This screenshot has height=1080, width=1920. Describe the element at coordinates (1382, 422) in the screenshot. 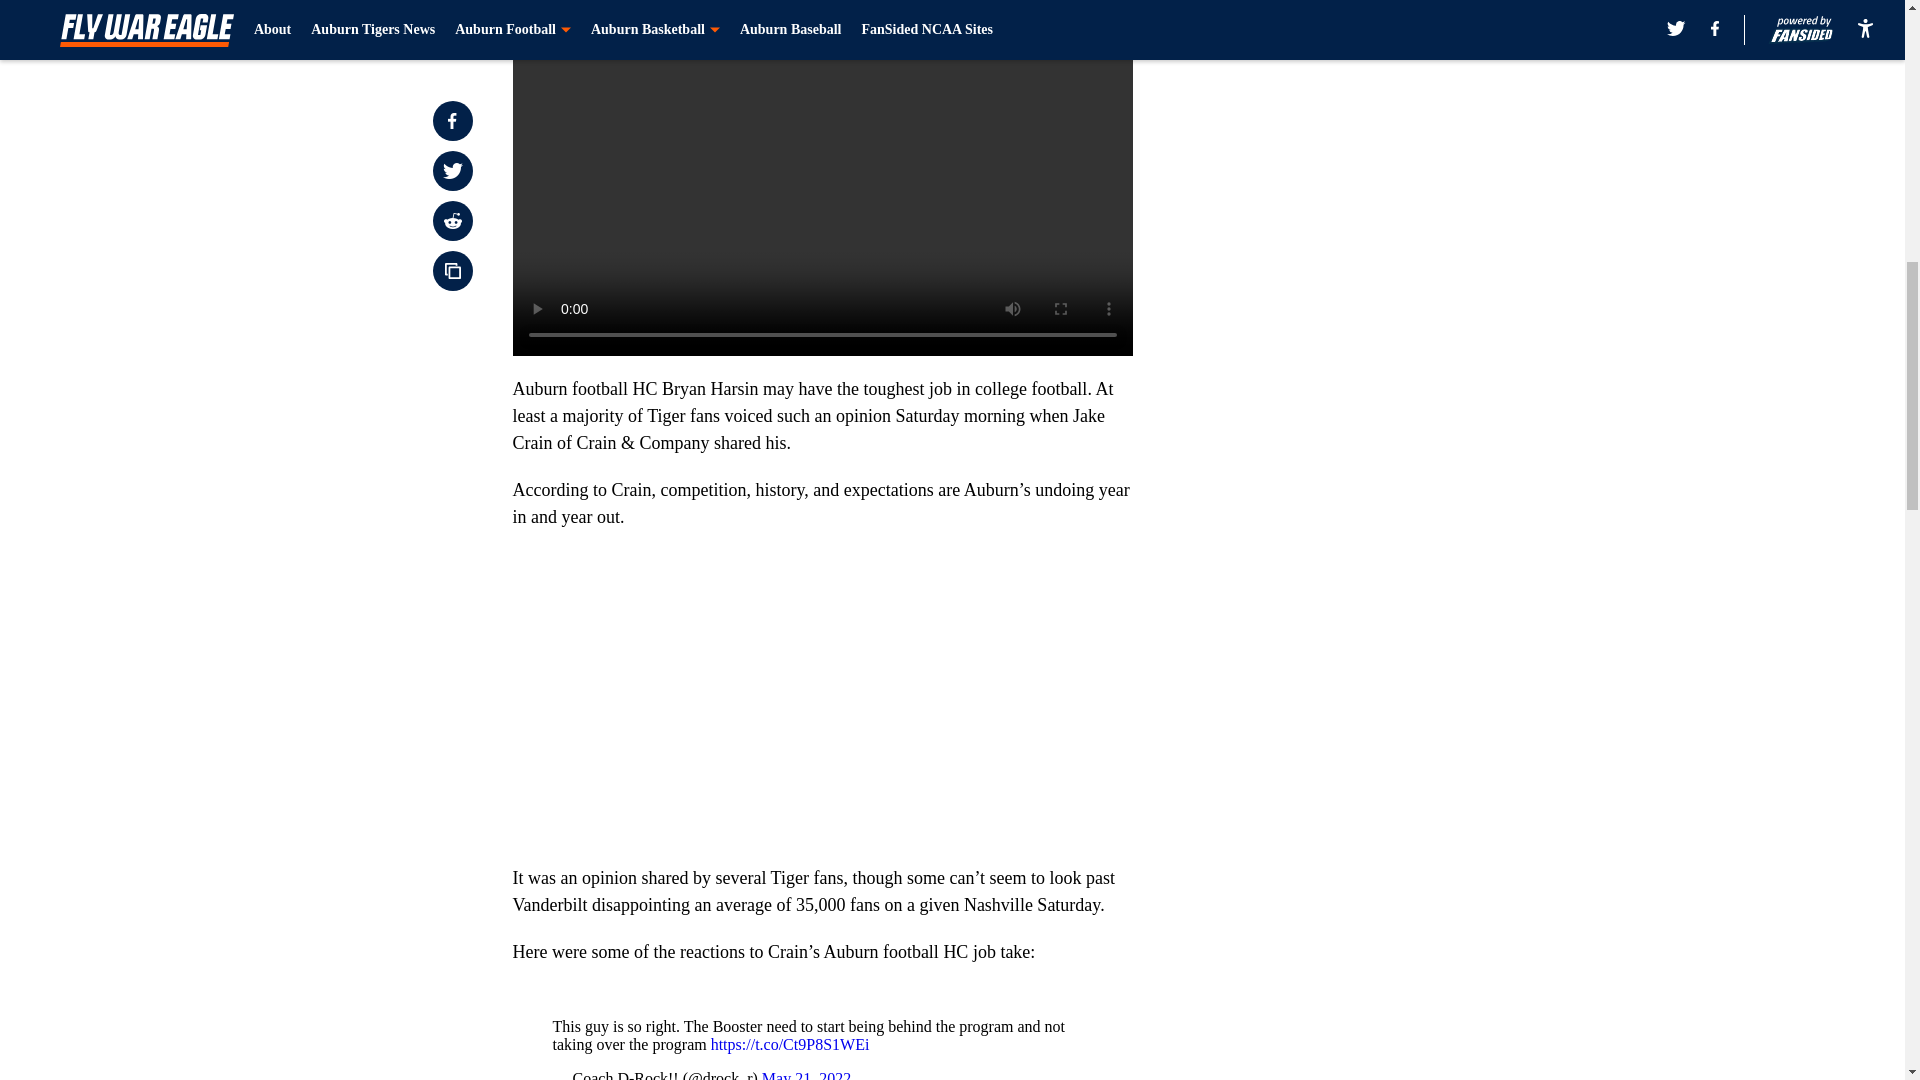

I see `3rd party ad content` at that location.